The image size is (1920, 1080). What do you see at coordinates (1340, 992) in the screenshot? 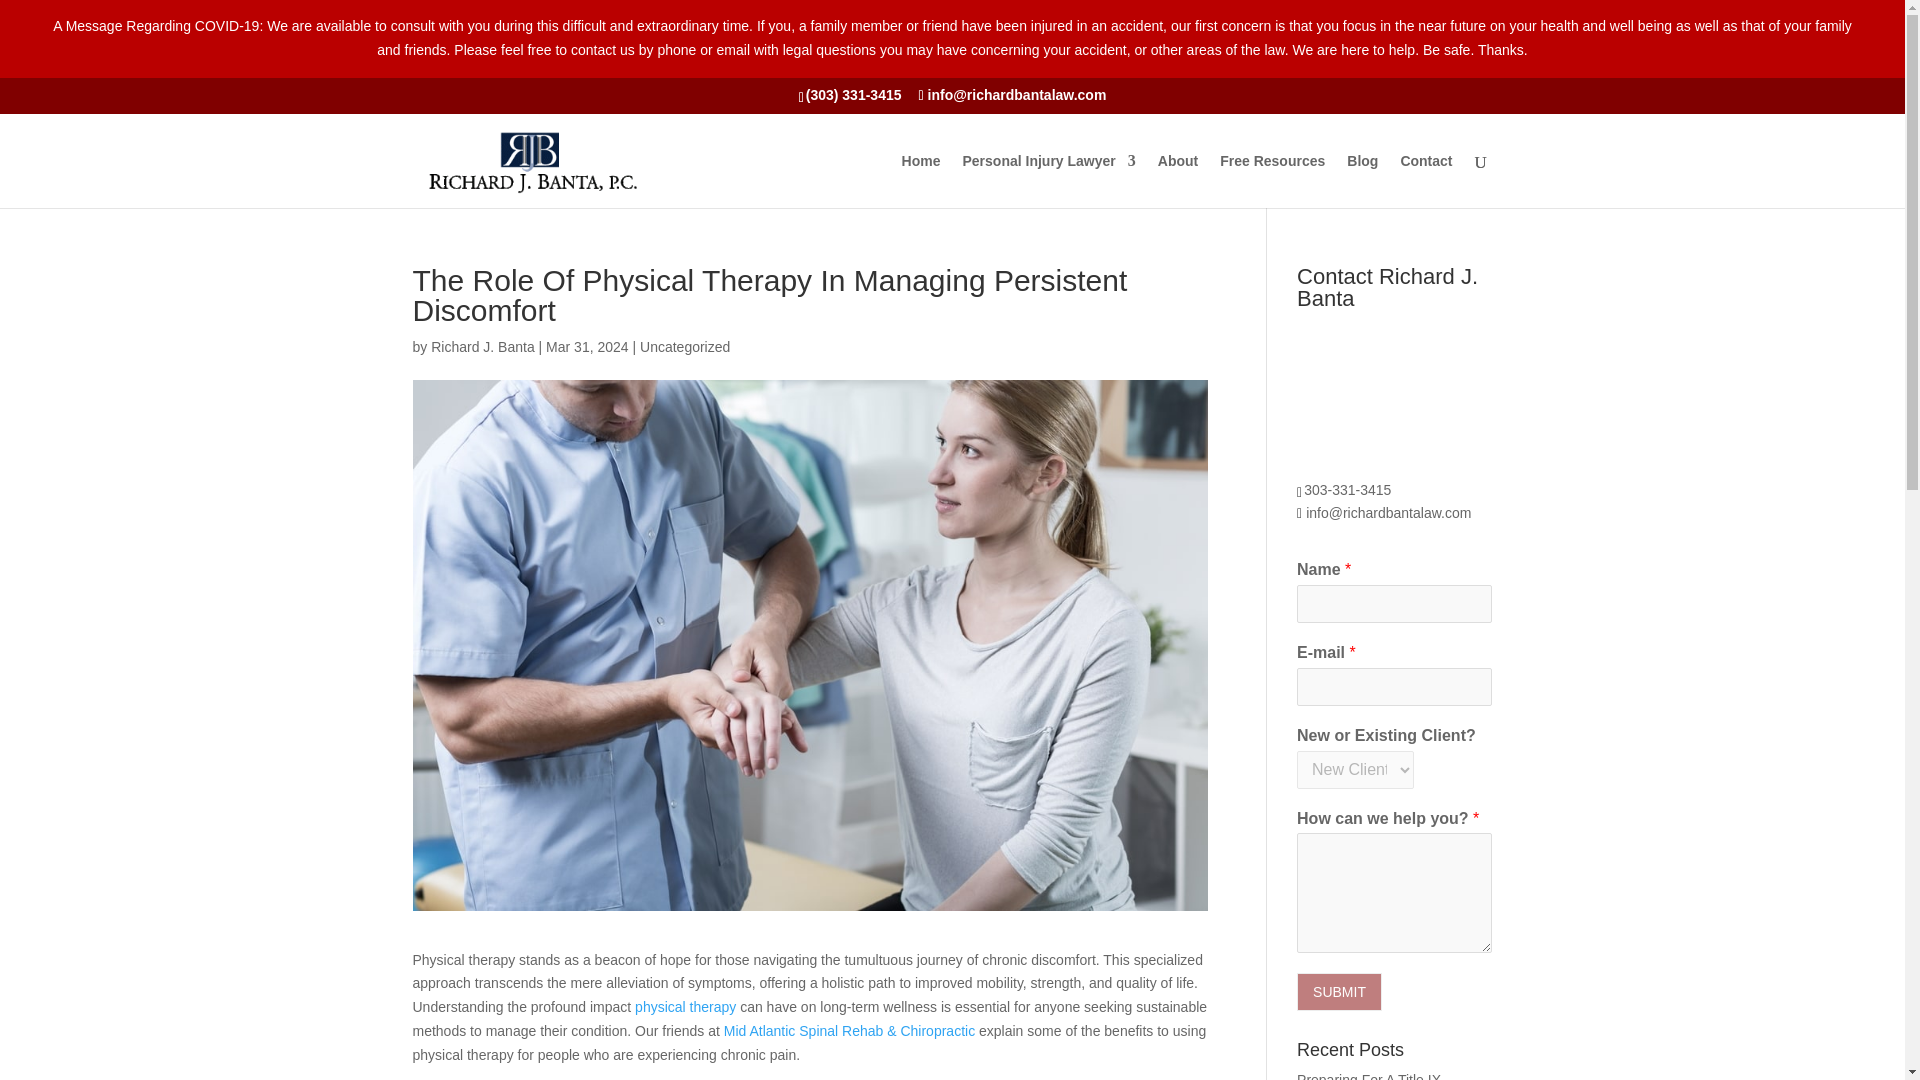
I see `SUBMIT` at bounding box center [1340, 992].